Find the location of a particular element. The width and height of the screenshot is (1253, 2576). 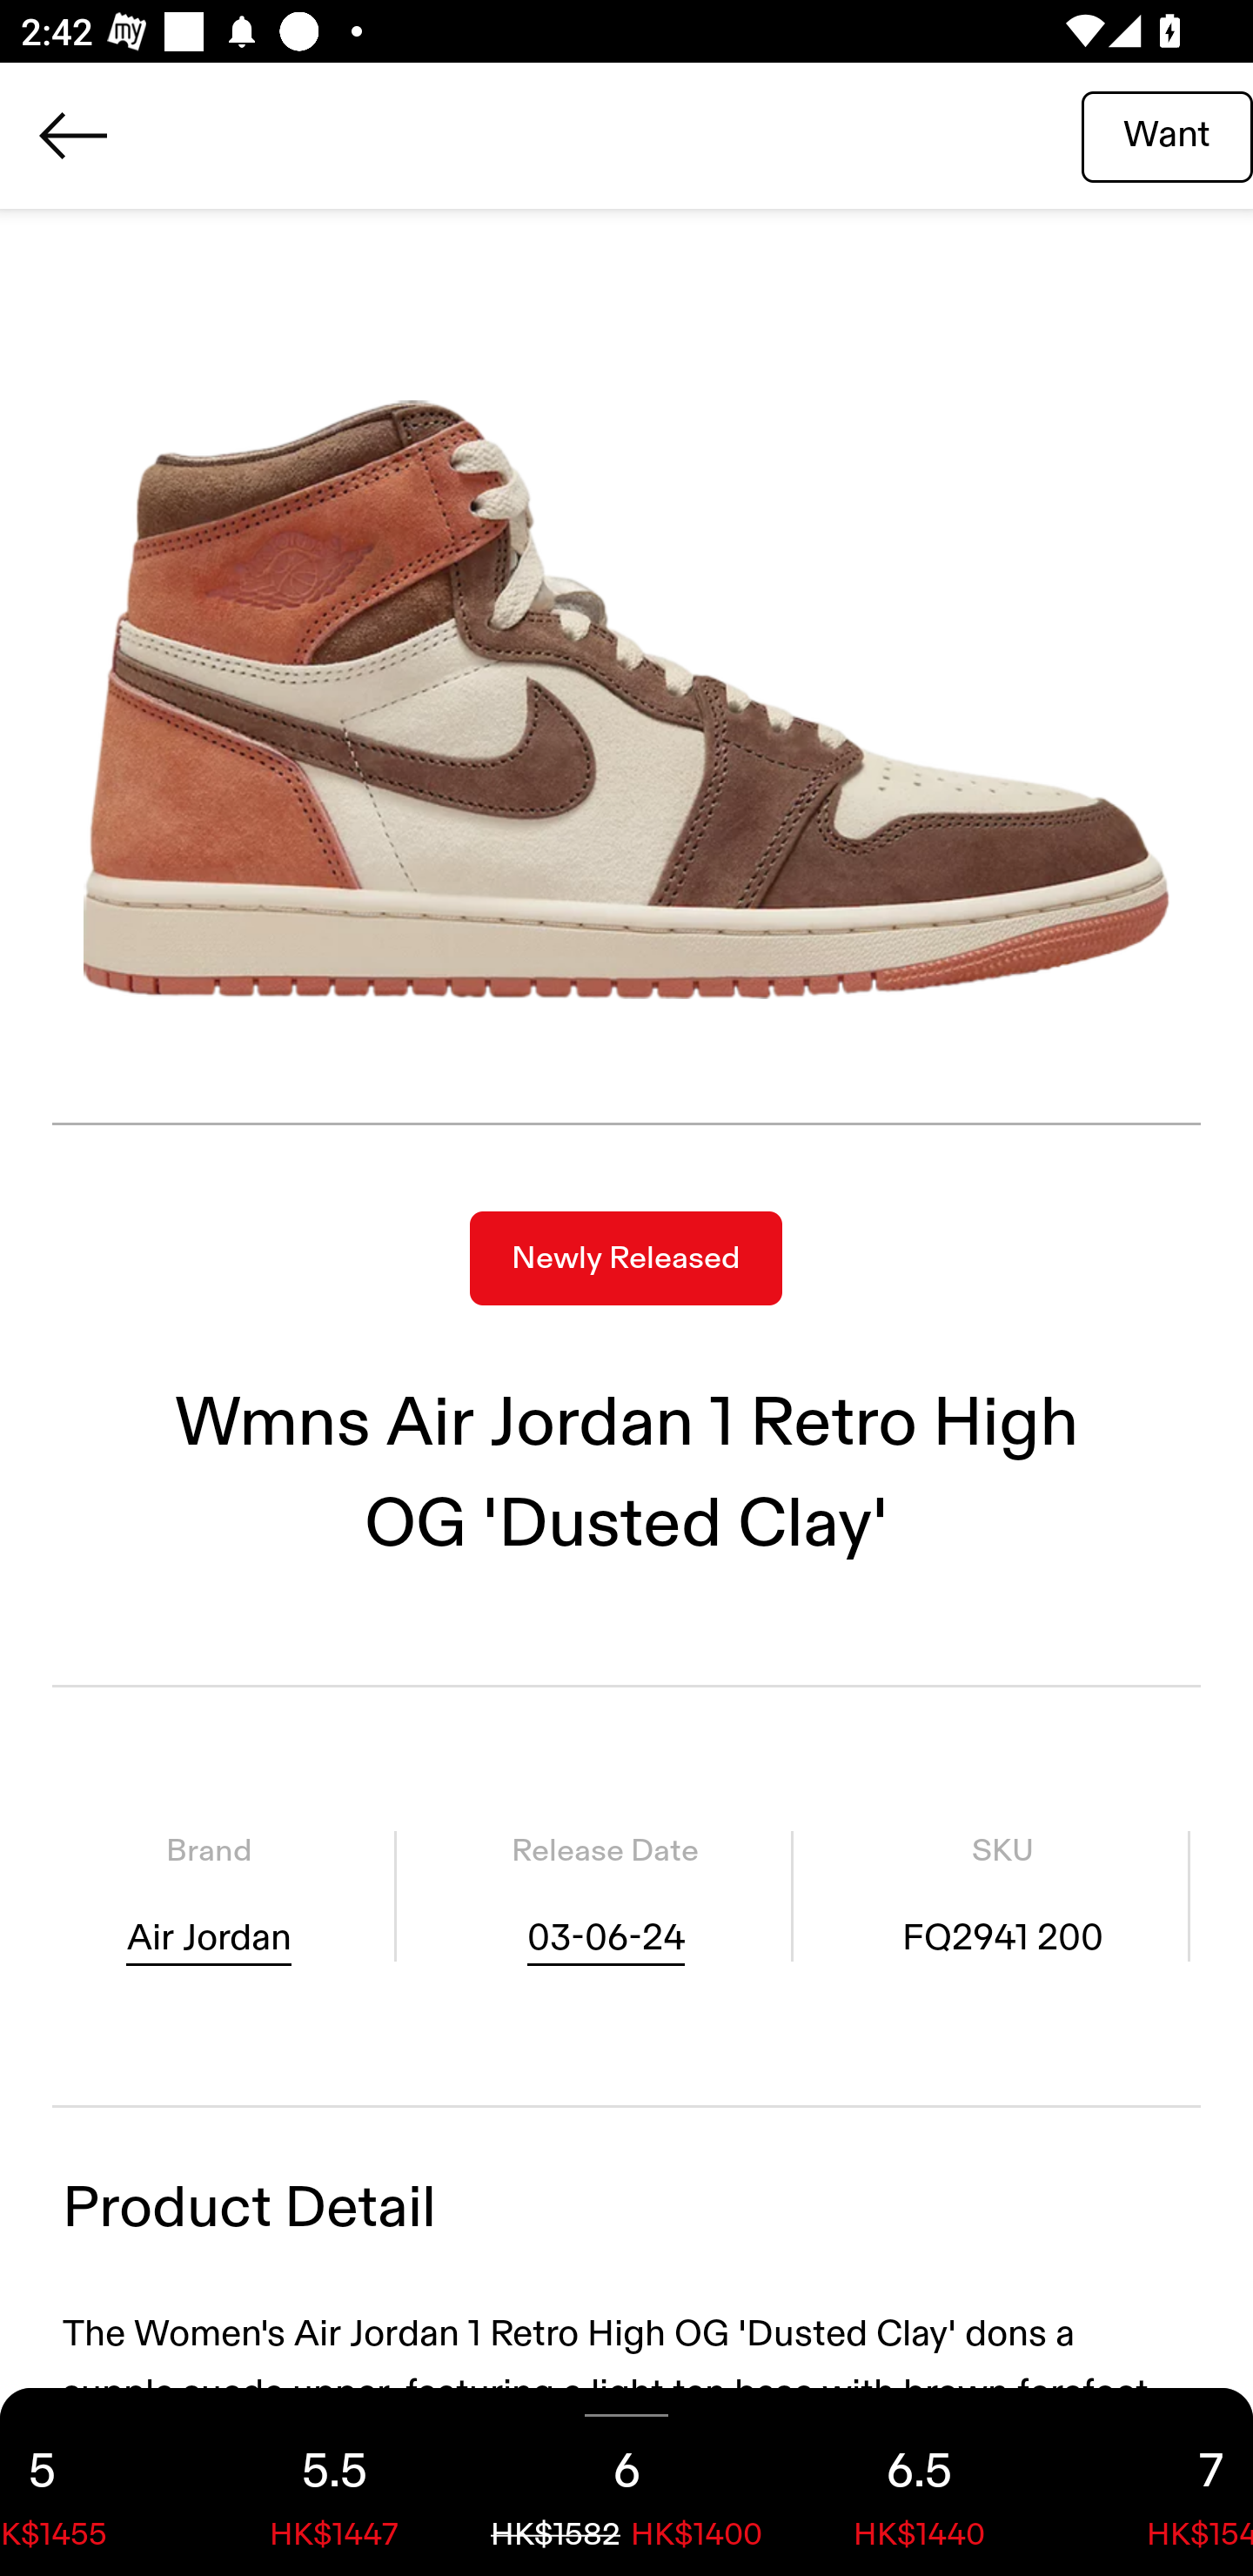

5 HK$1455 is located at coordinates (94, 2482).